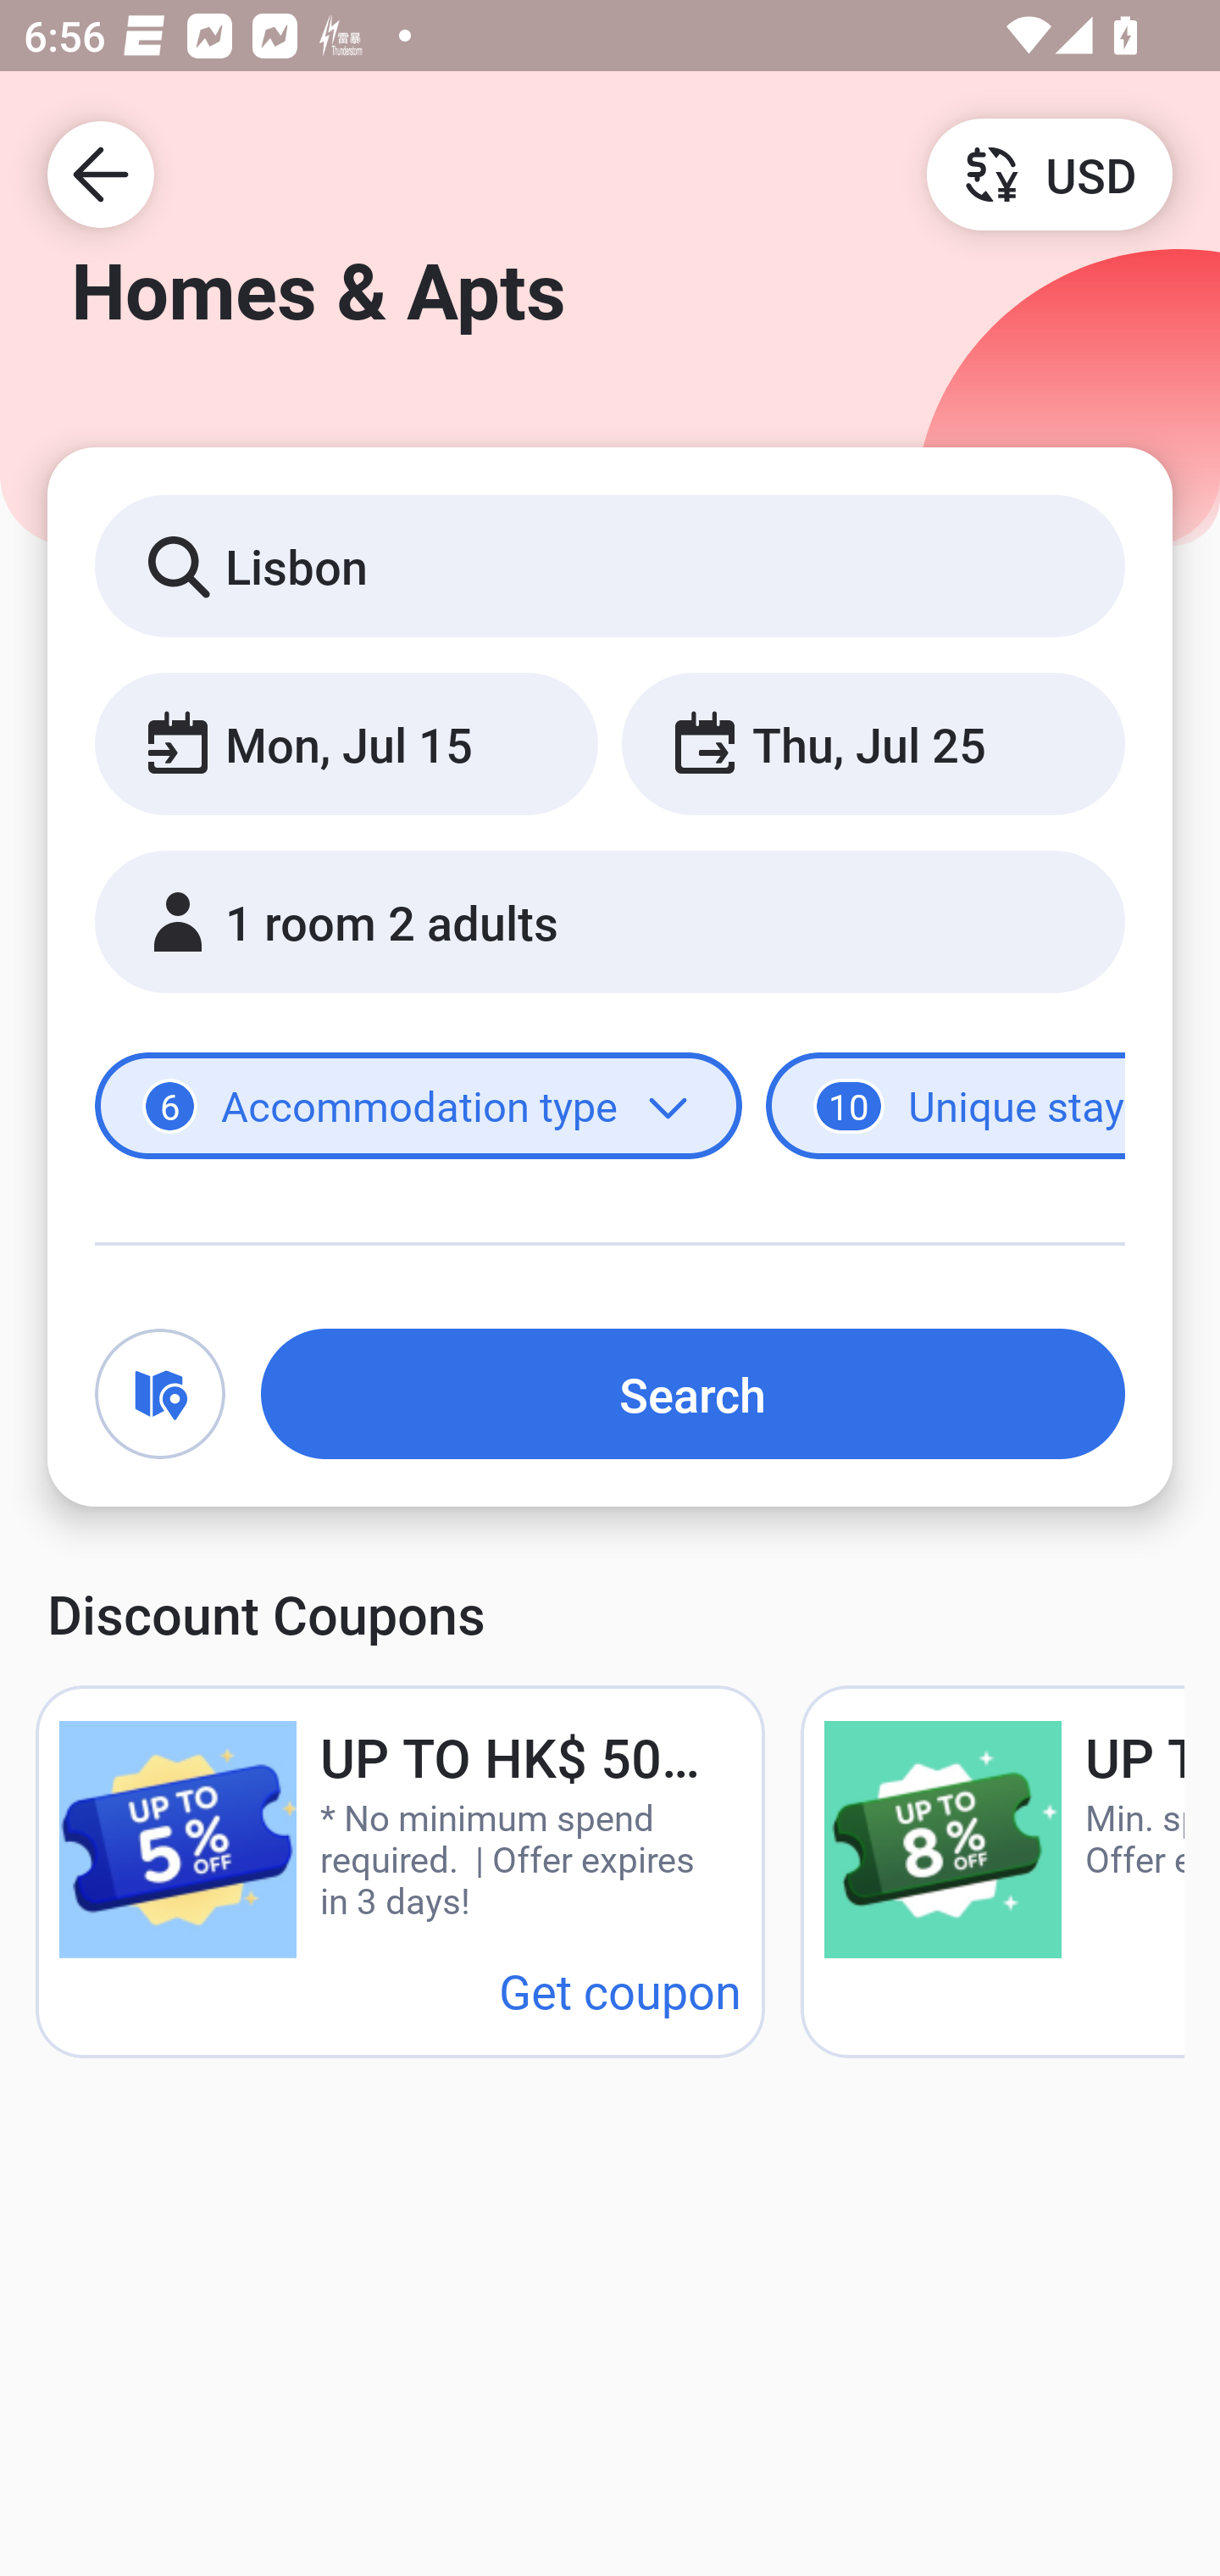 The height and width of the screenshot is (2576, 1220). Describe the element at coordinates (610, 922) in the screenshot. I see `1 room 2 adults` at that location.